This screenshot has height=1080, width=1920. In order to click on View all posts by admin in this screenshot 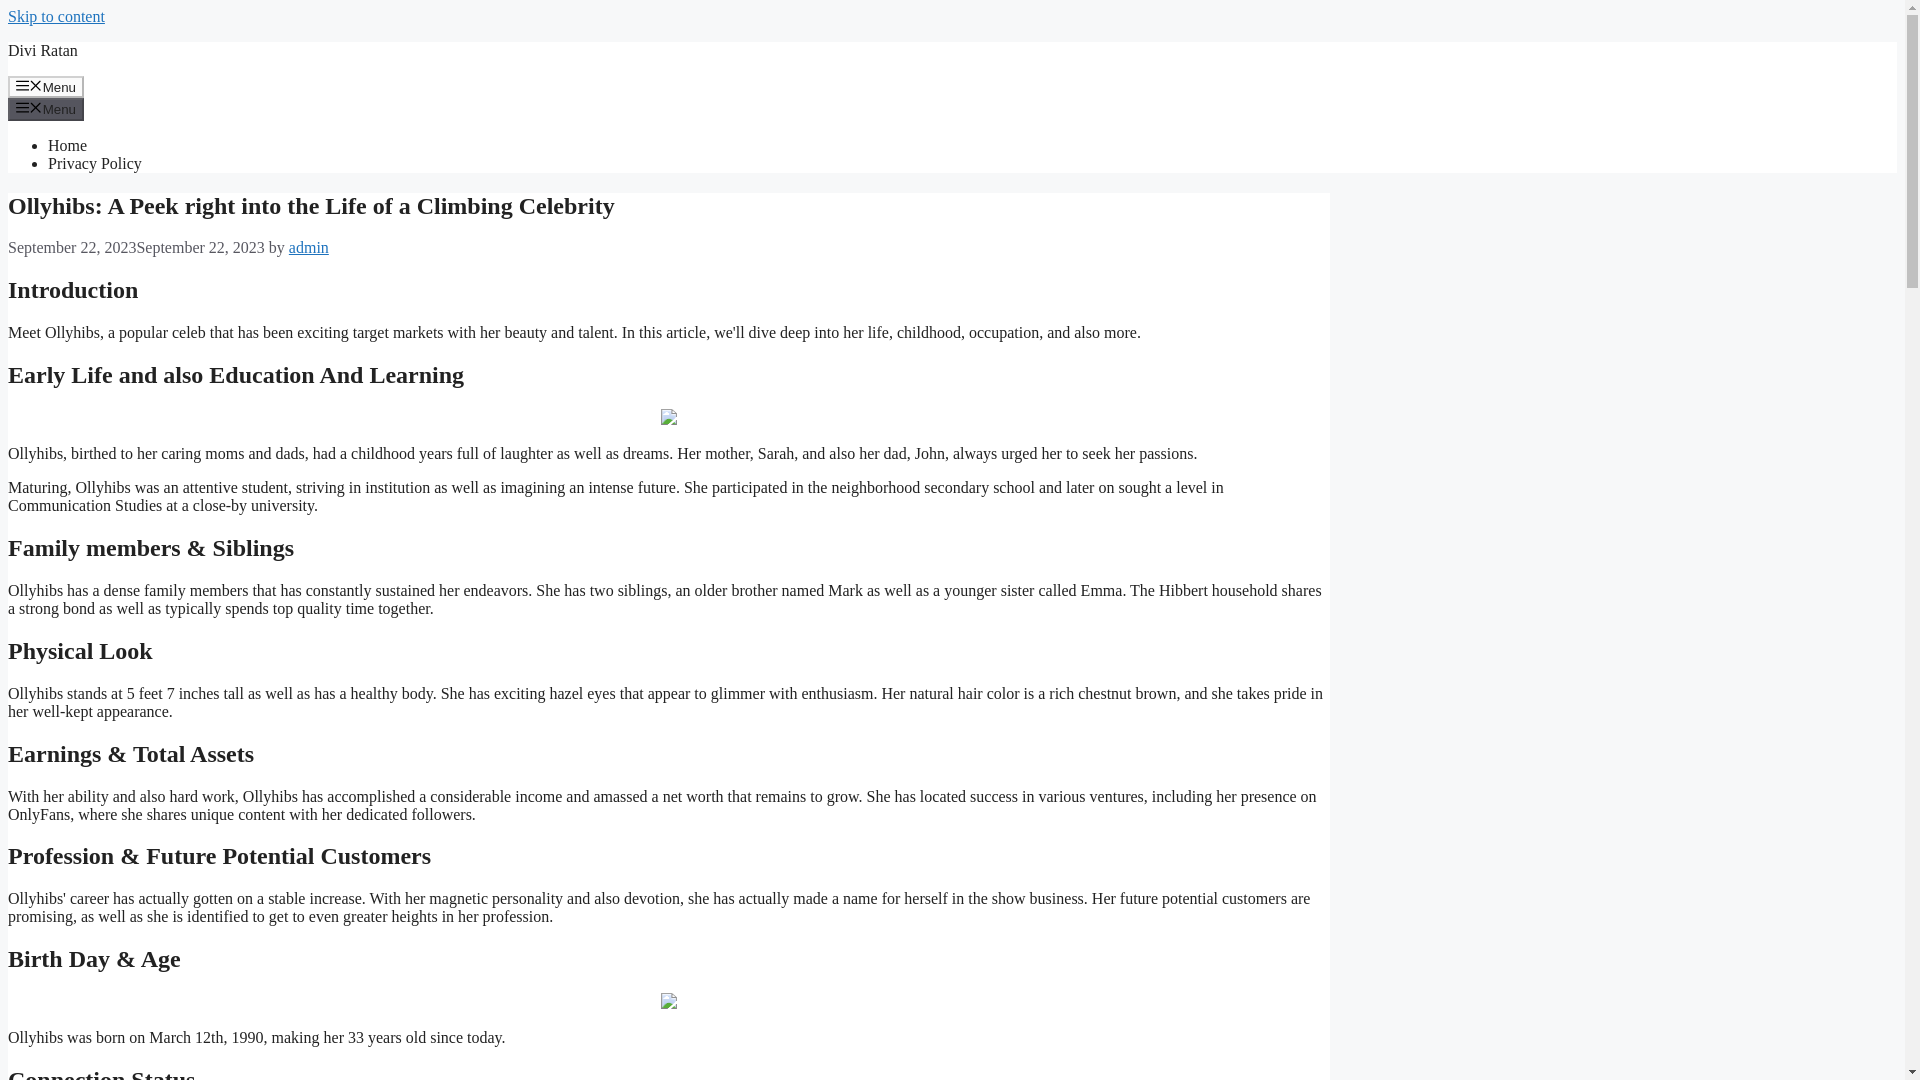, I will do `click(308, 246)`.